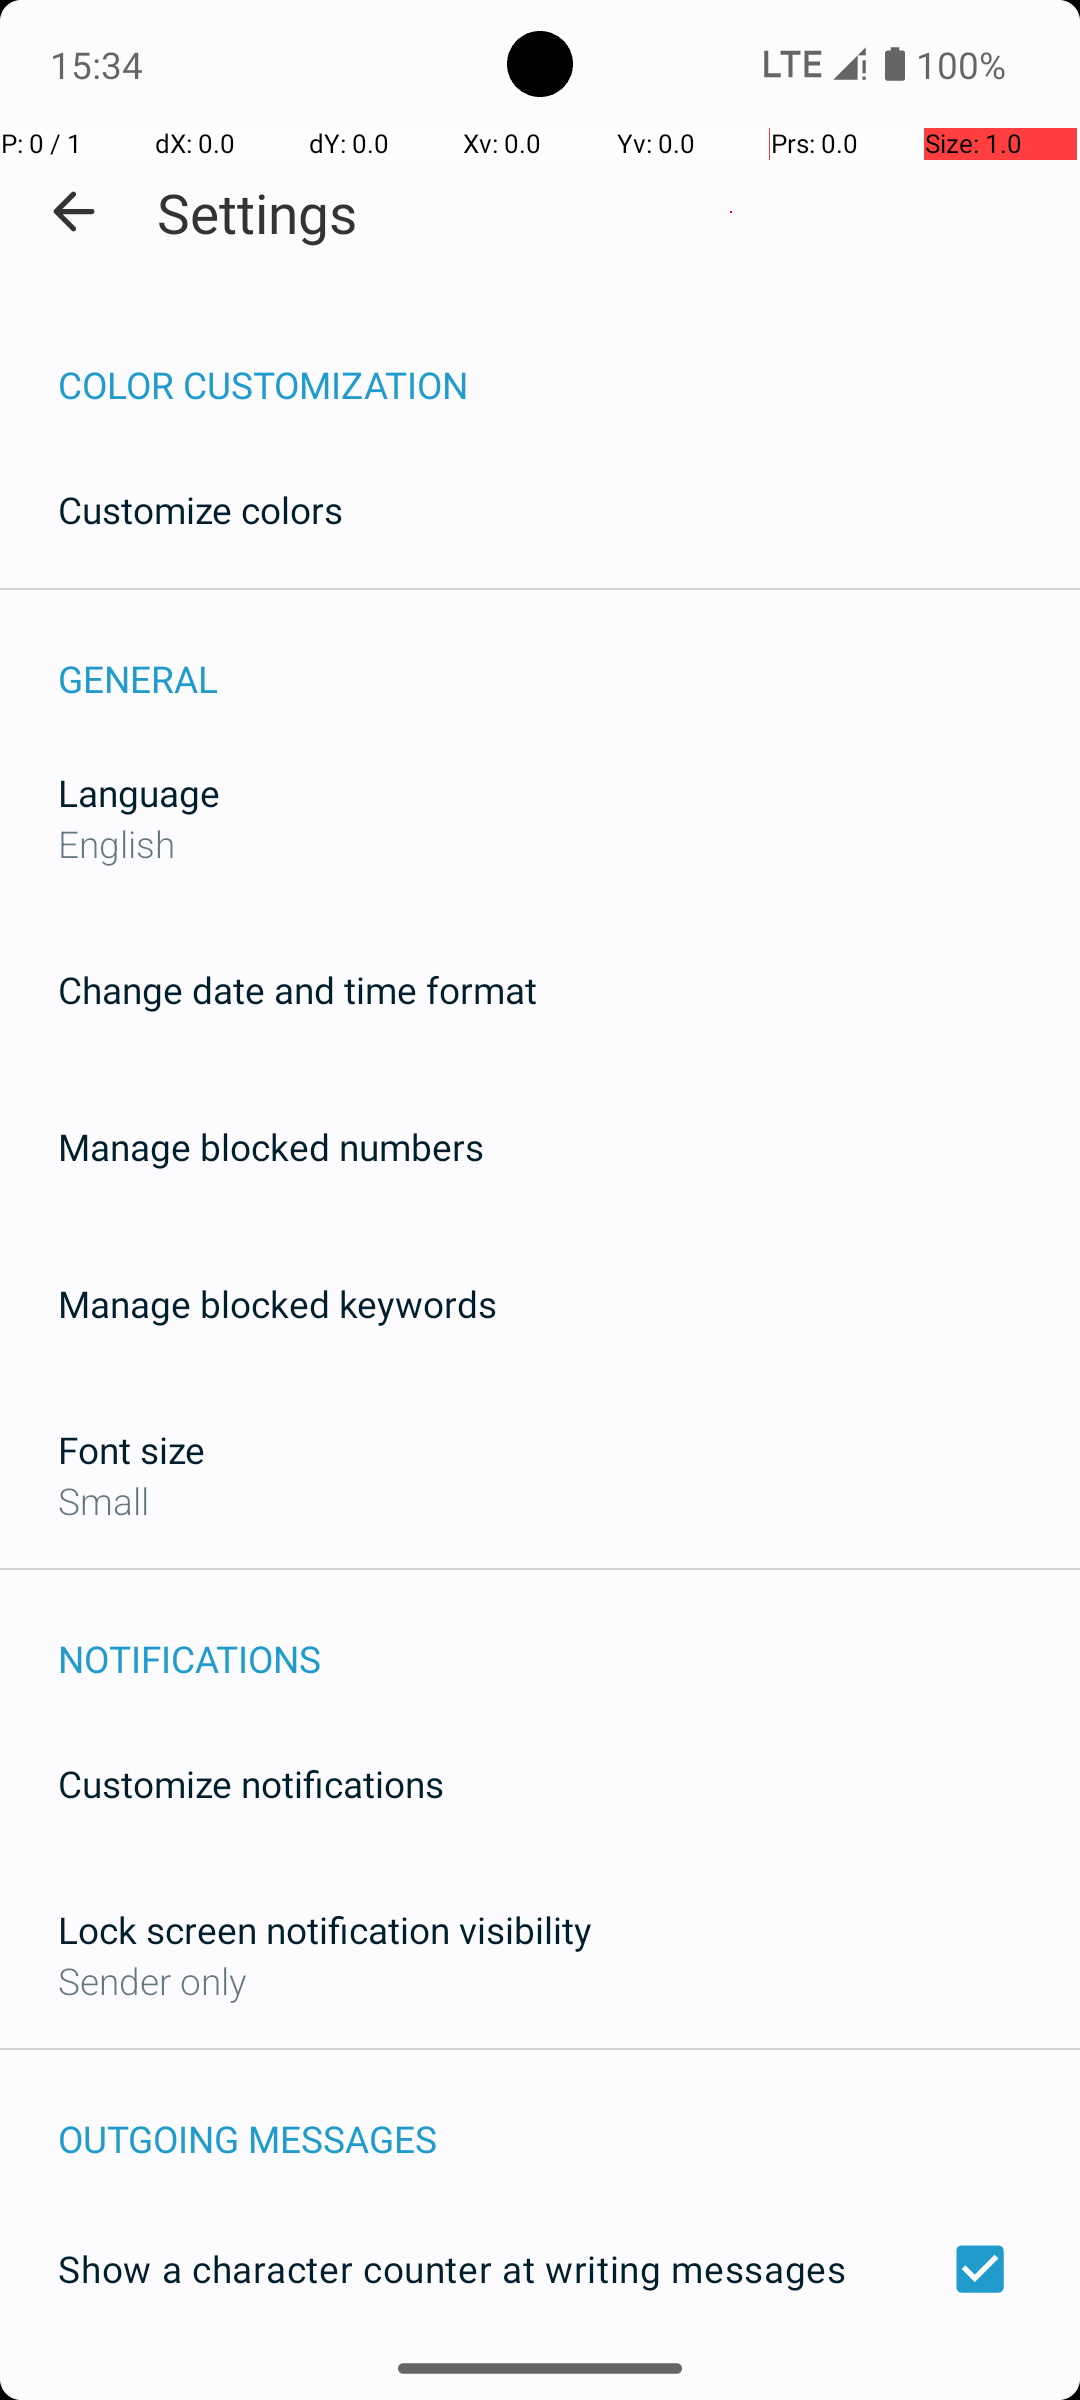  What do you see at coordinates (540, 2269) in the screenshot?
I see `Show a character counter at writing messages` at bounding box center [540, 2269].